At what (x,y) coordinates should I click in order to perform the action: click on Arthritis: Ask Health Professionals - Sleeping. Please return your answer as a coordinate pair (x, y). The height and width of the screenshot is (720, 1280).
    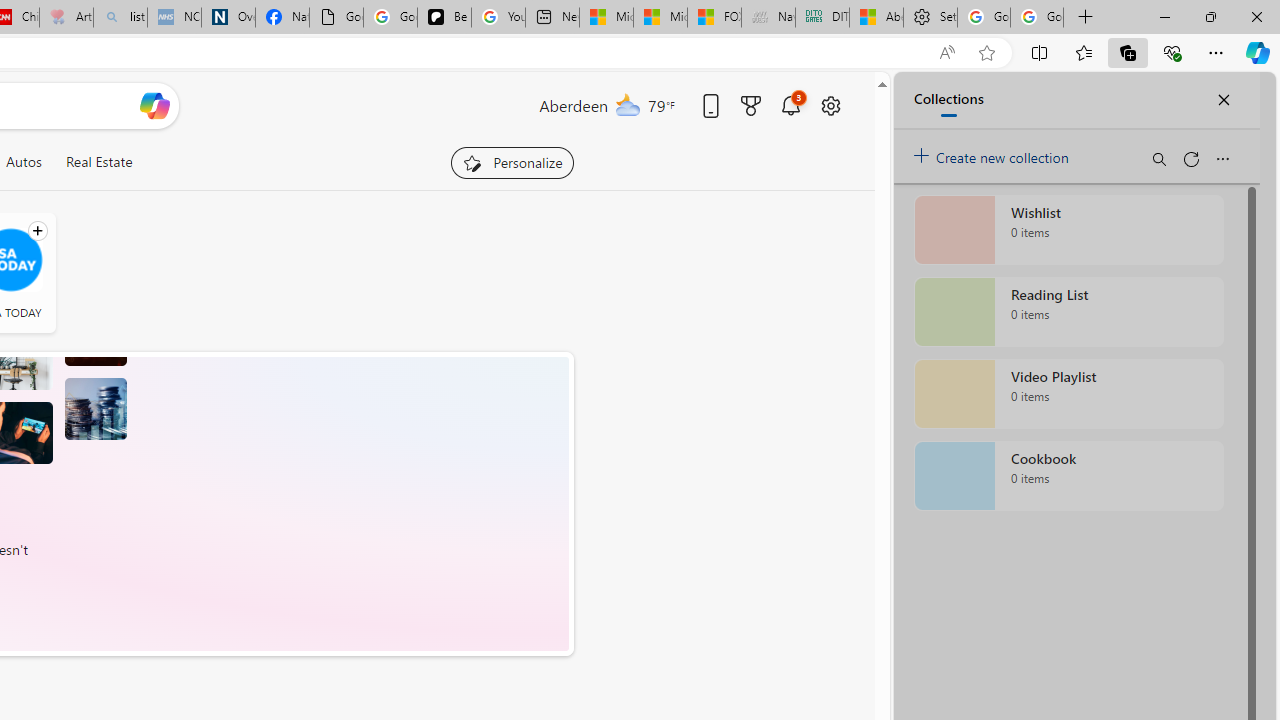
    Looking at the image, I should click on (66, 18).